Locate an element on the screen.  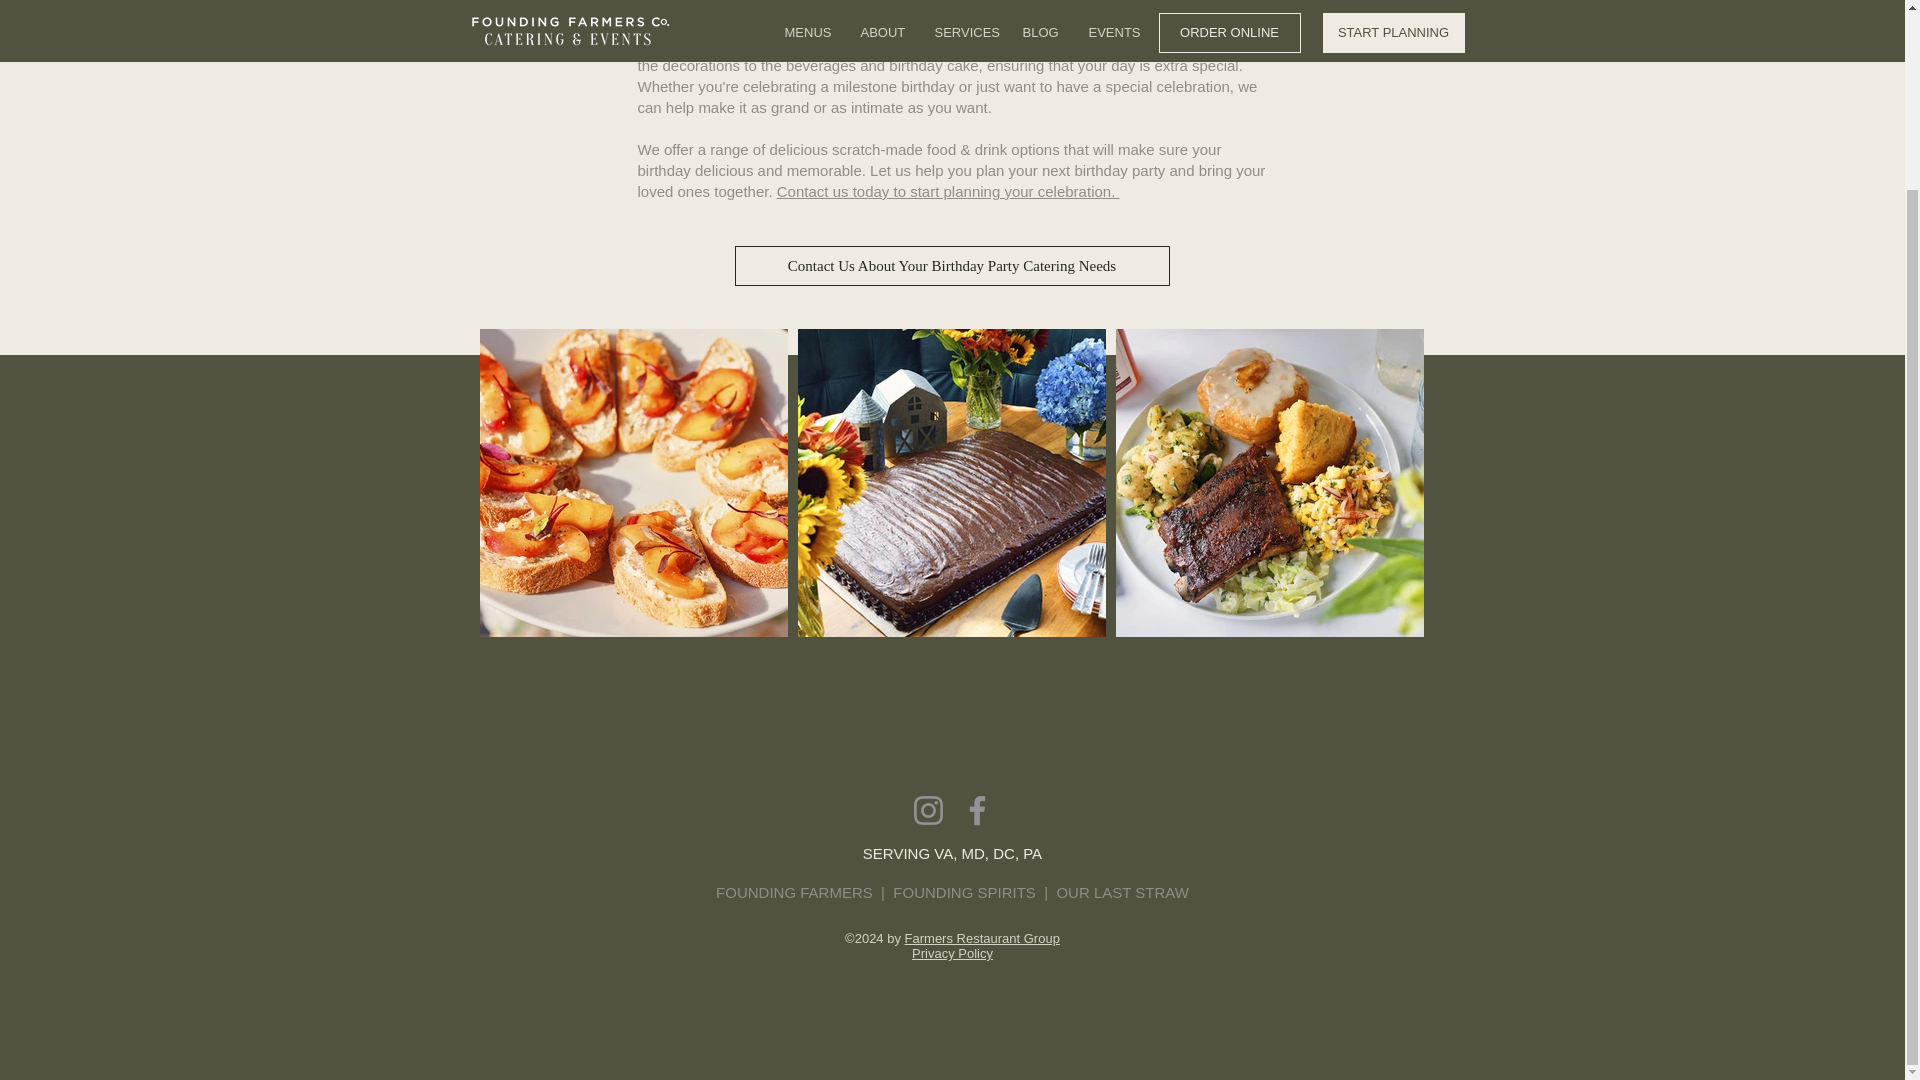
VA is located at coordinates (942, 852).